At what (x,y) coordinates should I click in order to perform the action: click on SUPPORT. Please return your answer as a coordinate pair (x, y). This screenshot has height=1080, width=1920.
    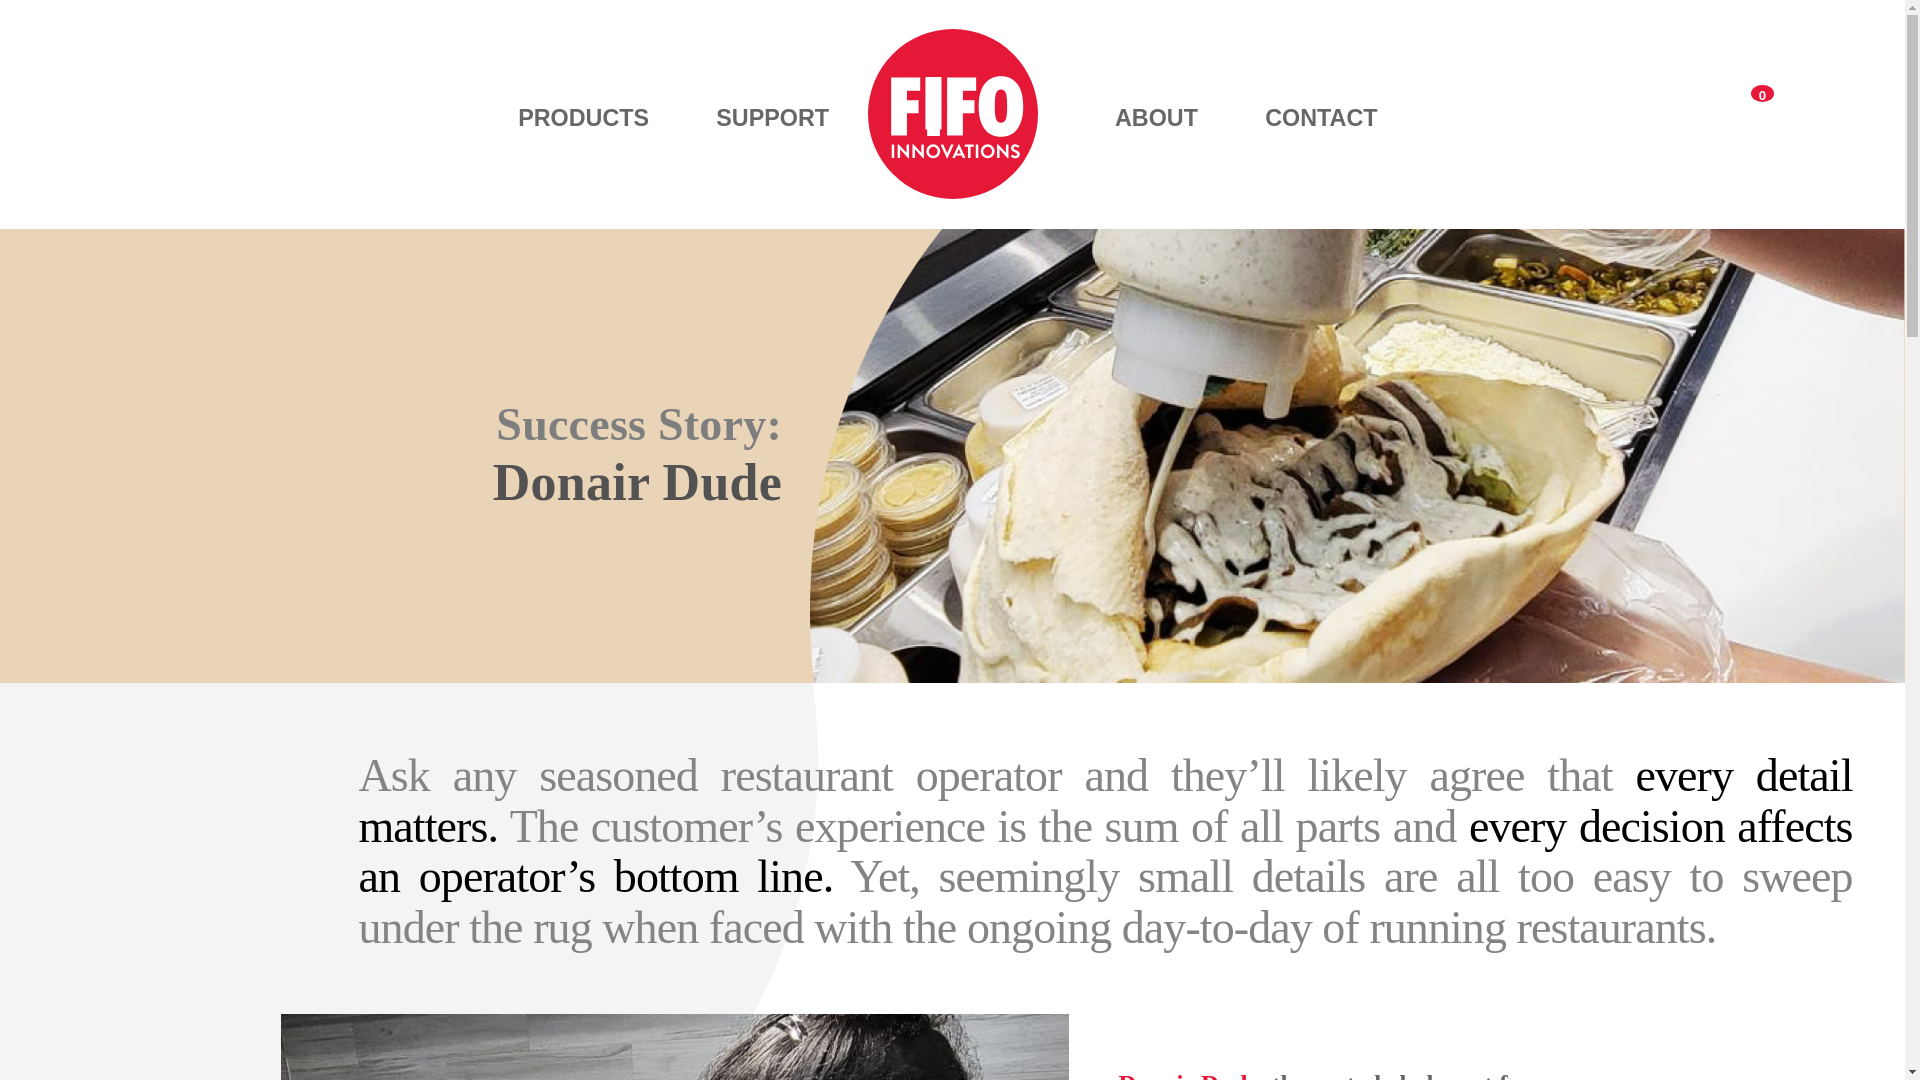
    Looking at the image, I should click on (772, 117).